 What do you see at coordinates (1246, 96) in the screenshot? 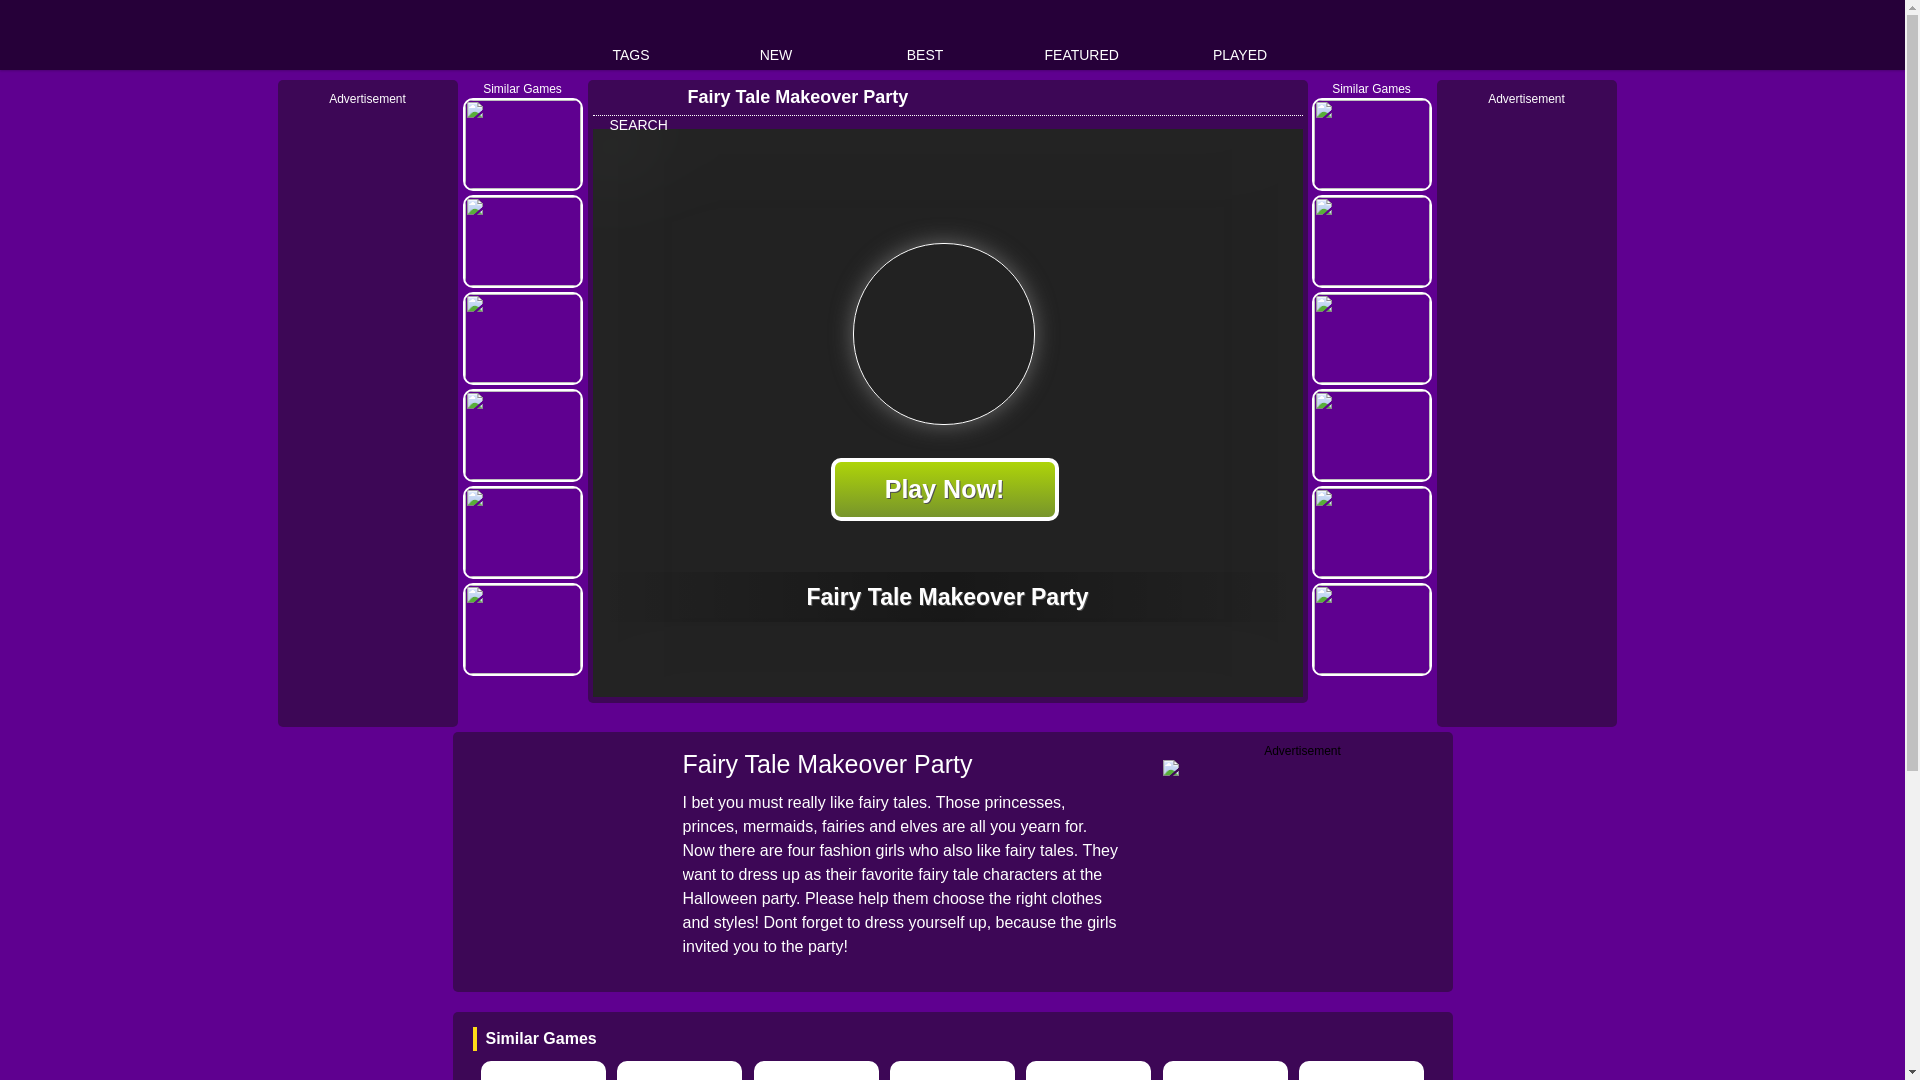
I see `Play game fullscreen` at bounding box center [1246, 96].